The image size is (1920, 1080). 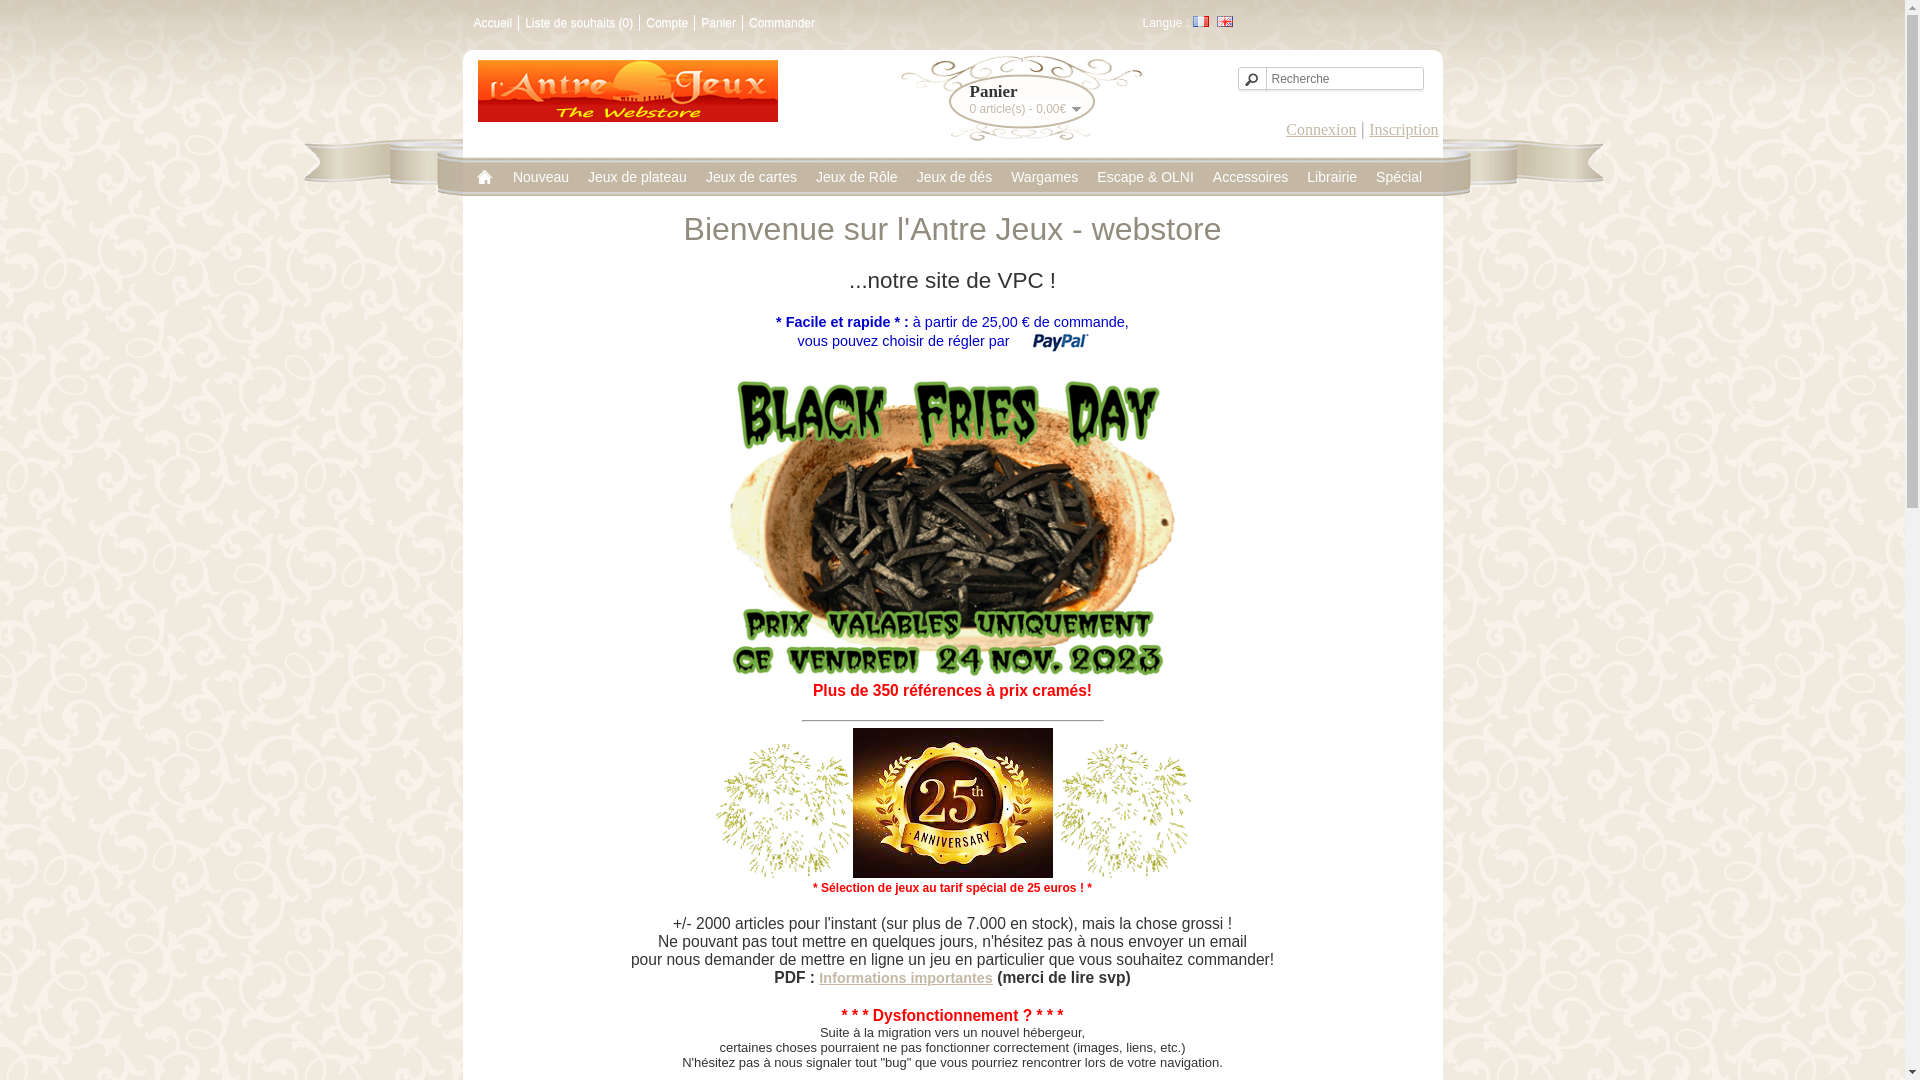 I want to click on Voir les promos!, so click(x=952, y=874).